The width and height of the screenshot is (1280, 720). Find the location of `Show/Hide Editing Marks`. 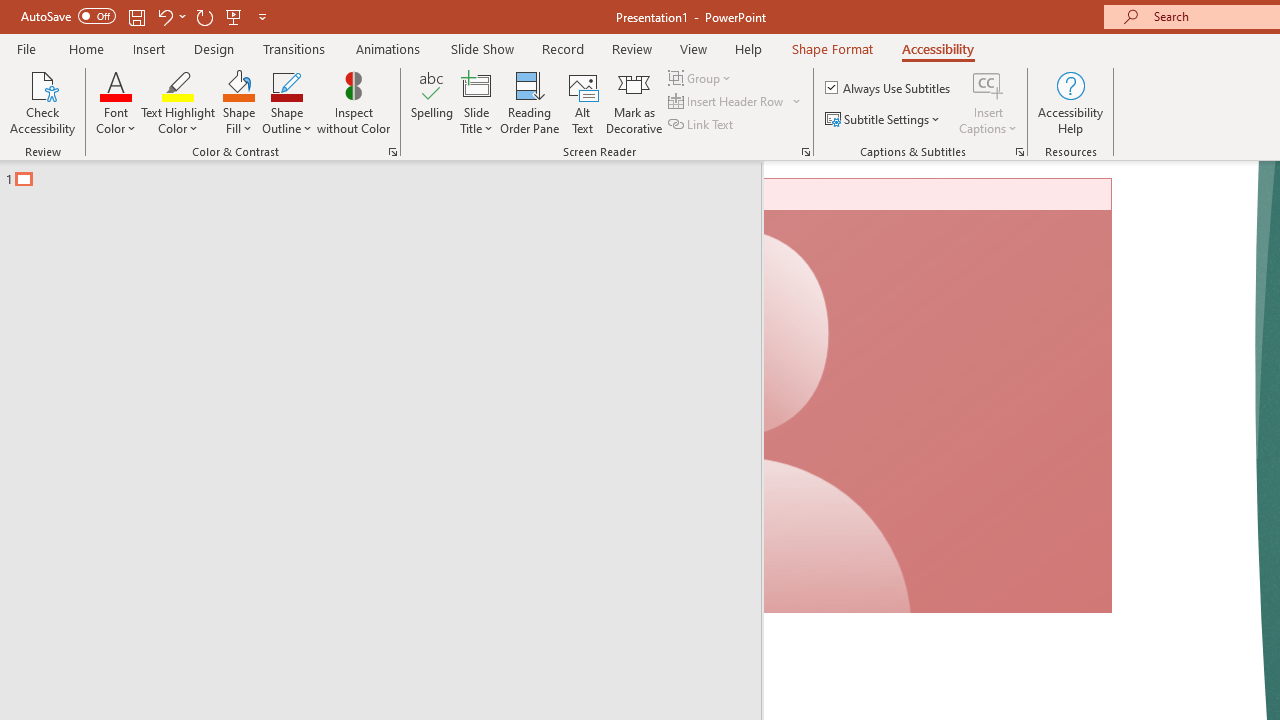

Show/Hide Editing Marks is located at coordinates (1098, 138).